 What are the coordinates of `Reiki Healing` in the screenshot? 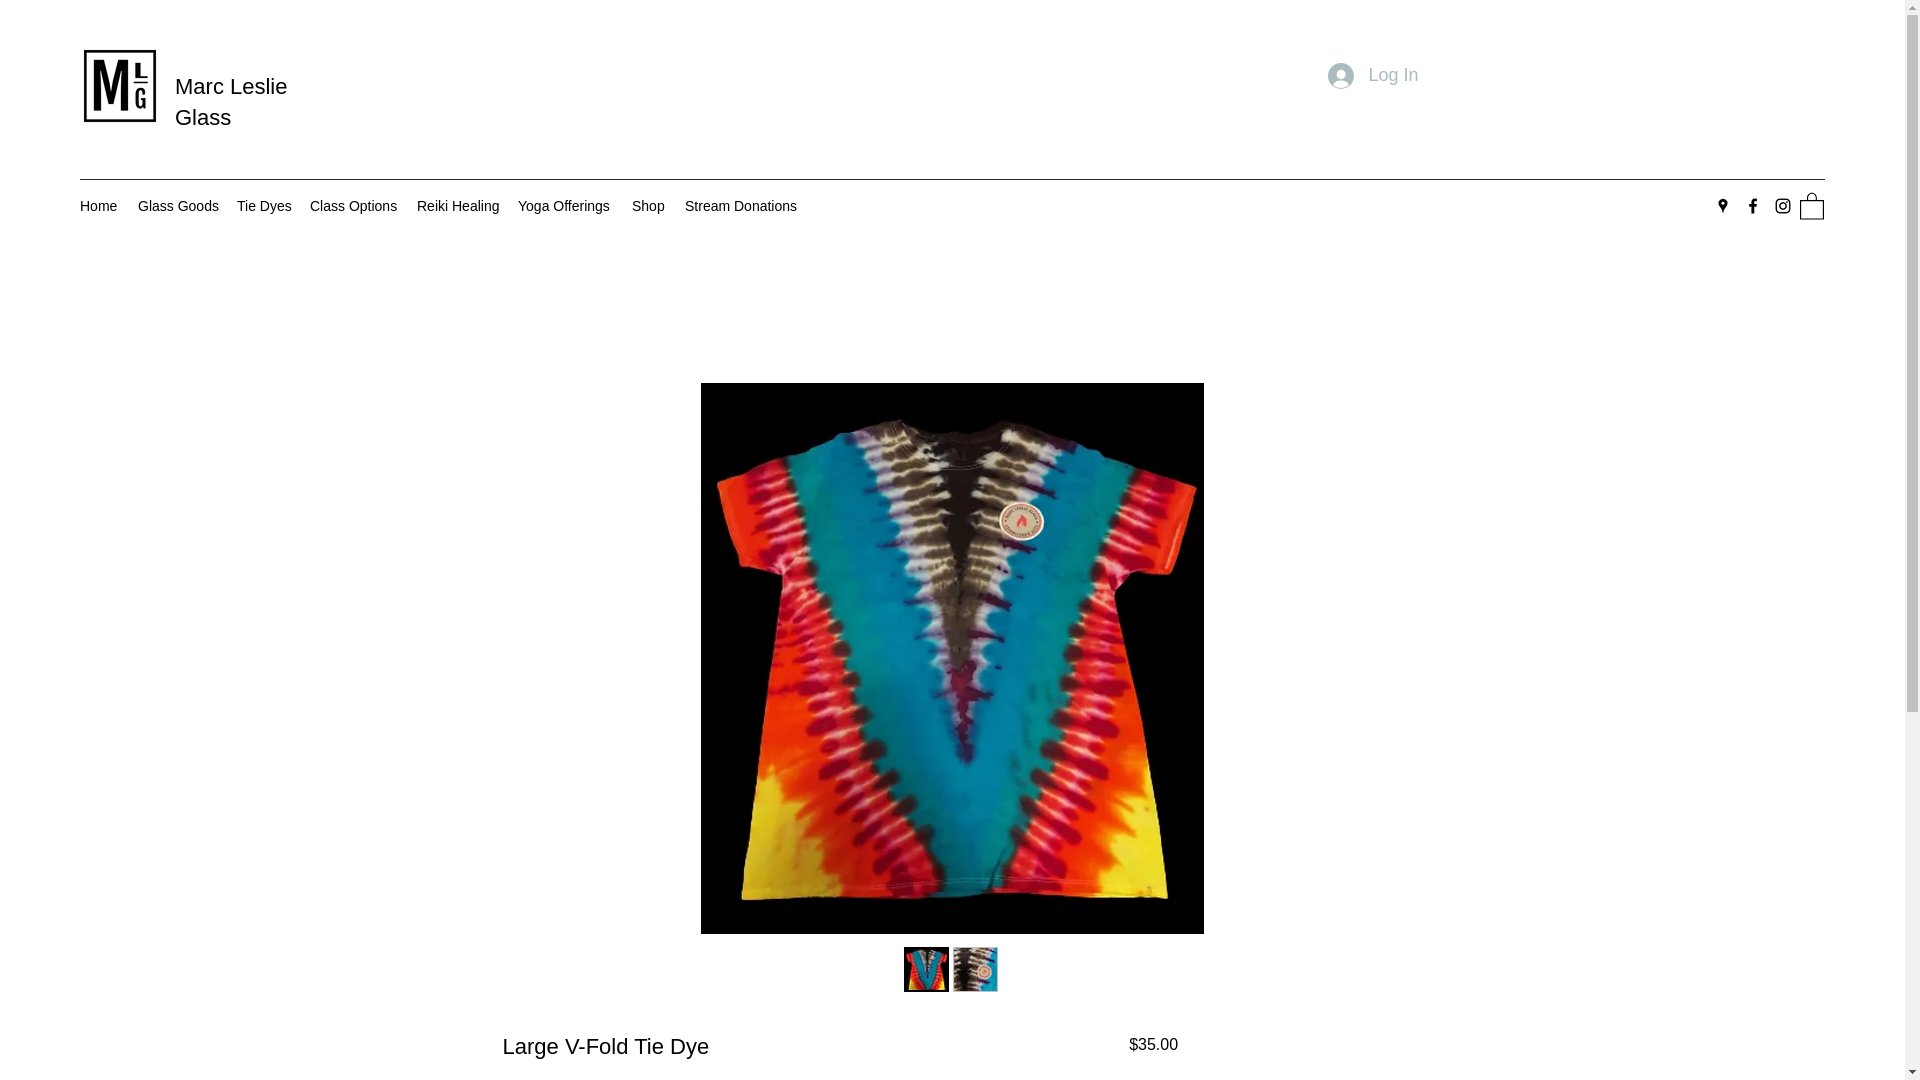 It's located at (458, 206).